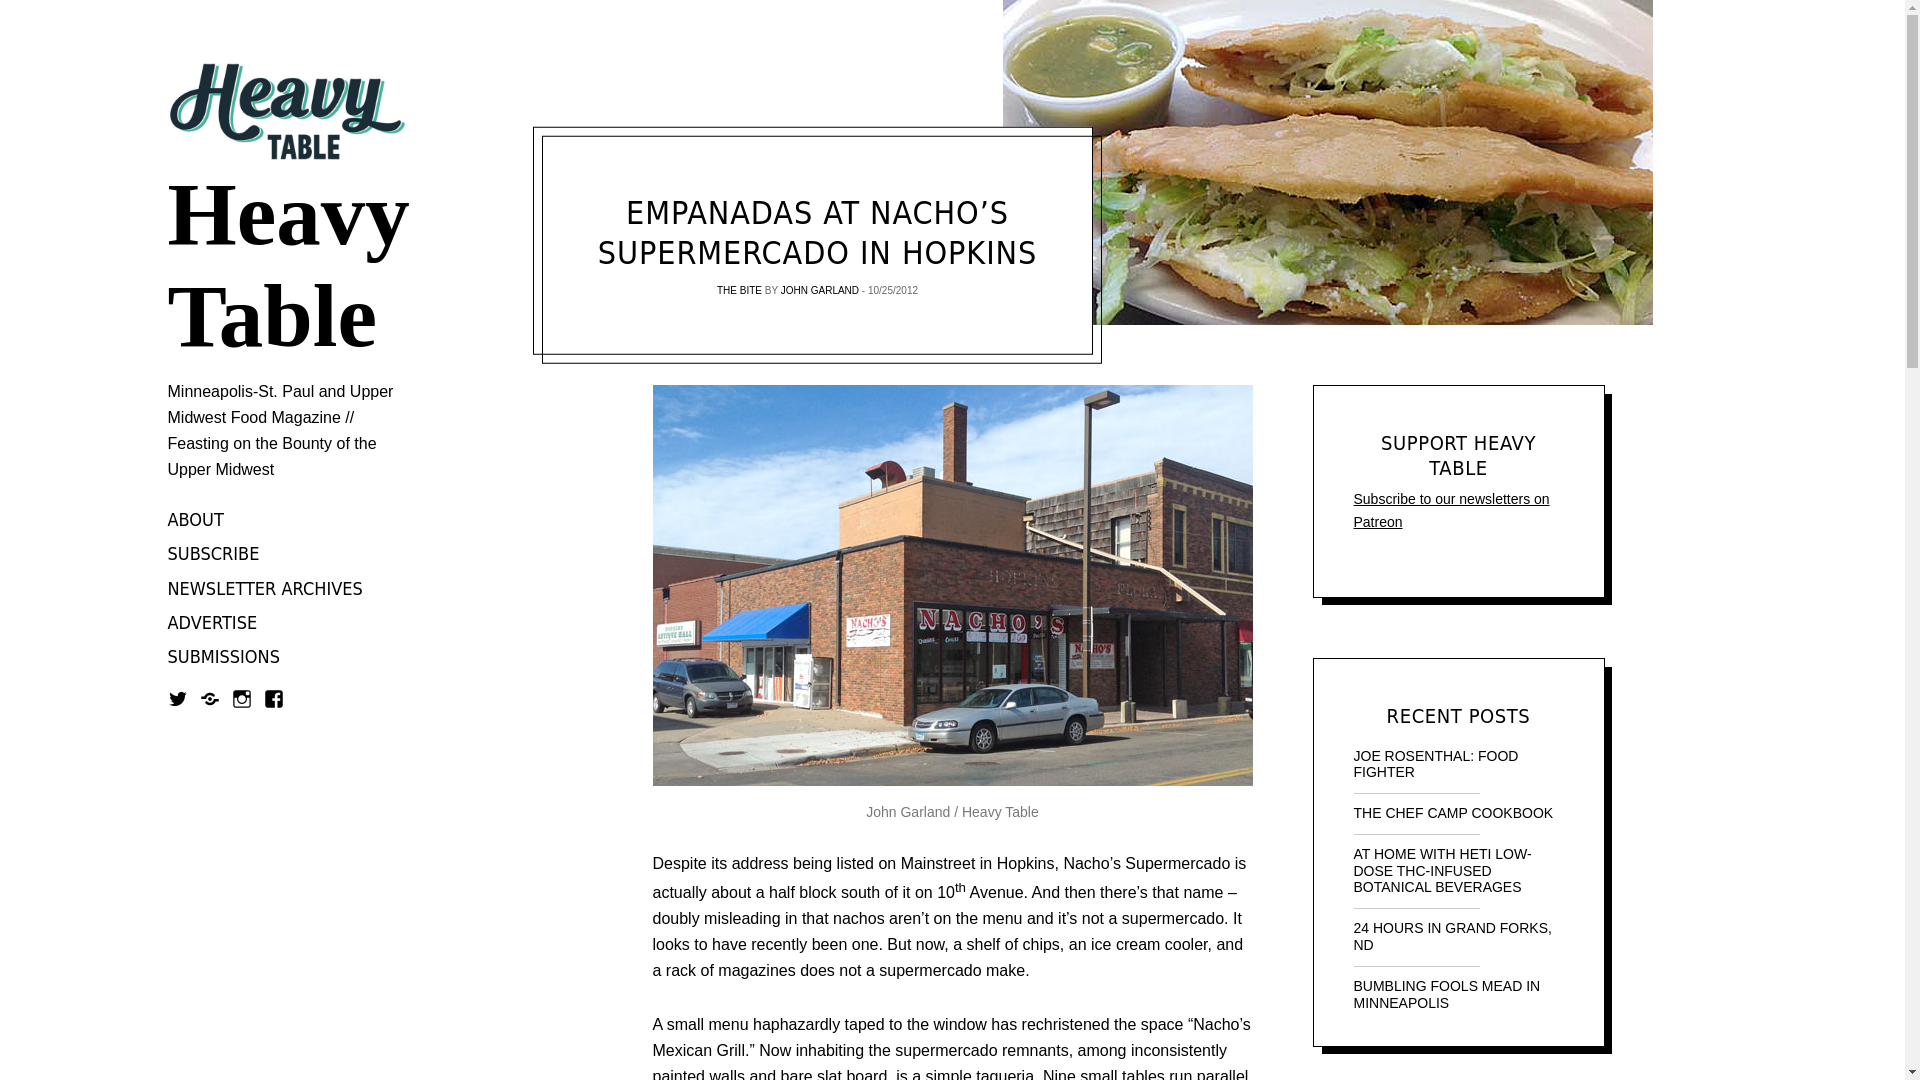 This screenshot has height=1080, width=1920. Describe the element at coordinates (1458, 936) in the screenshot. I see `24 HOURS IN GRAND FORKS, ND` at that location.